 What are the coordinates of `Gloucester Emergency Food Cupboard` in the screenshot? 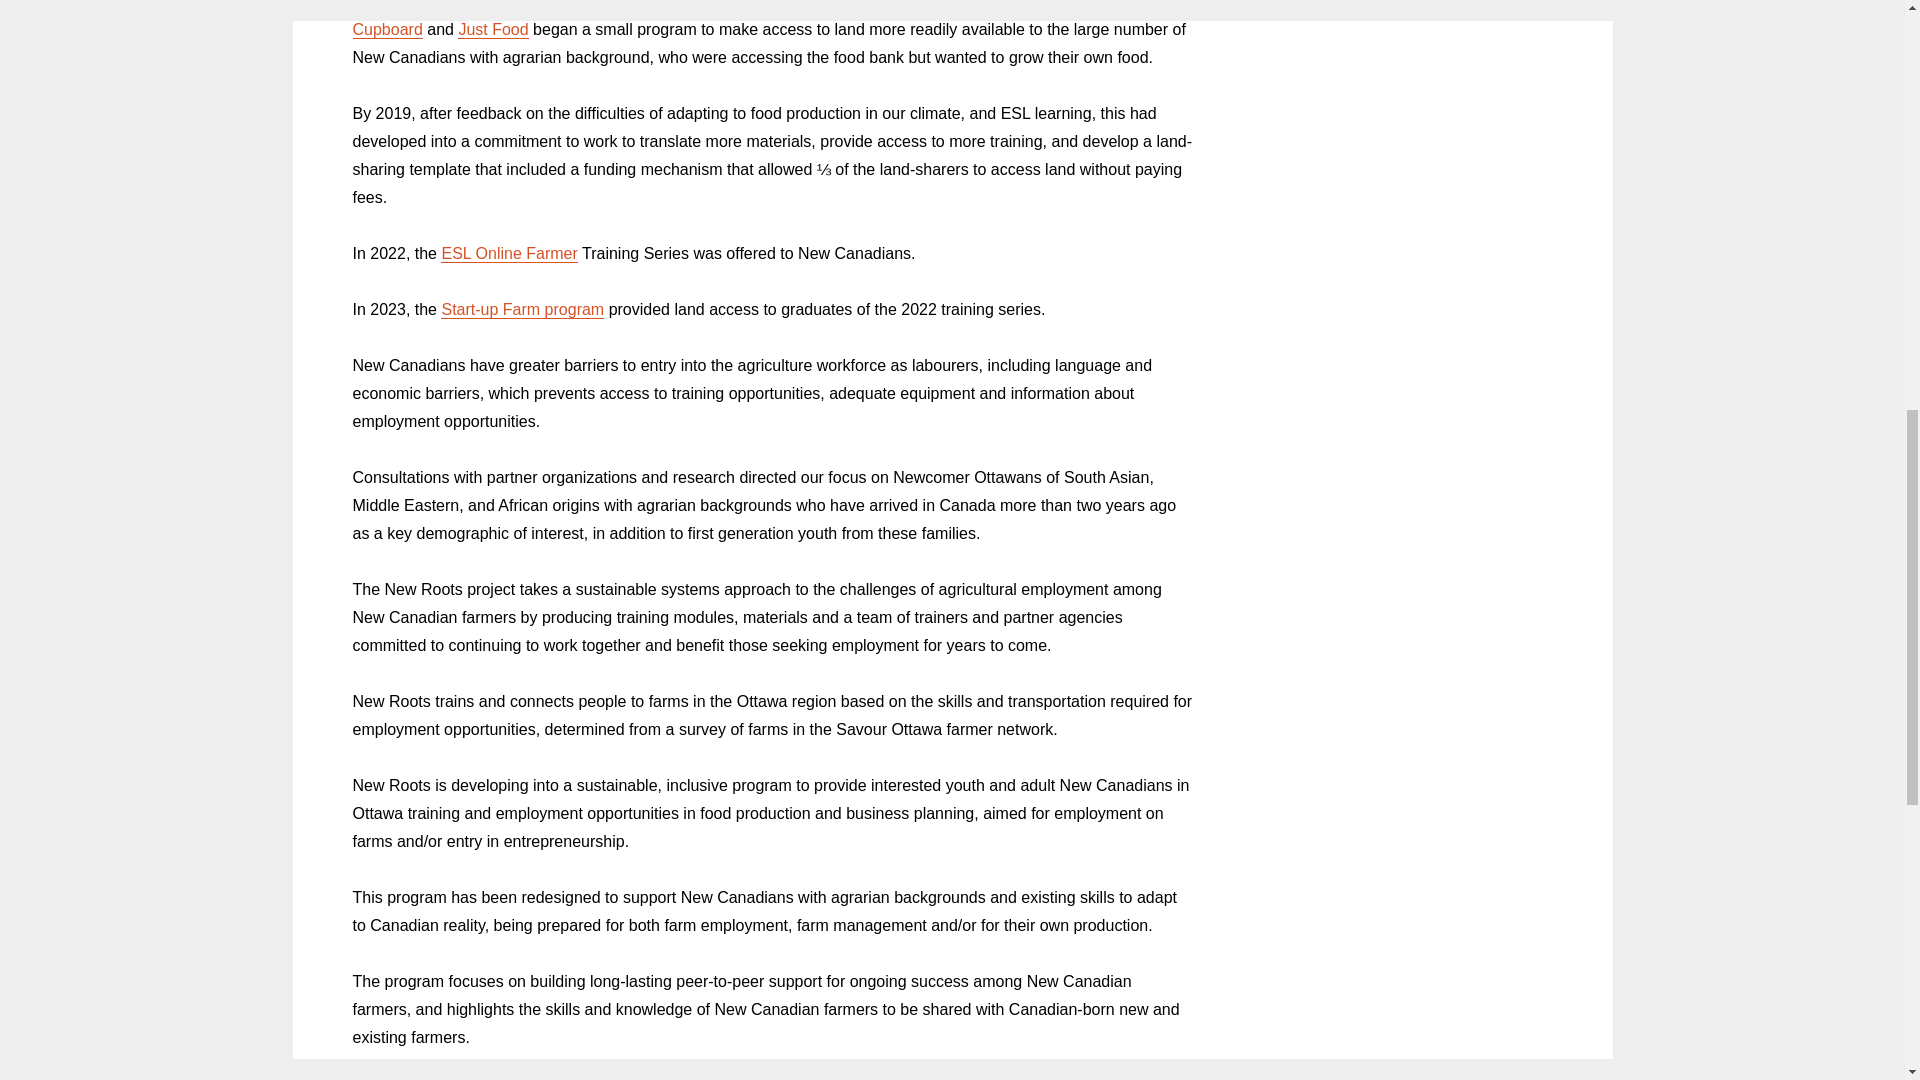 It's located at (756, 18).